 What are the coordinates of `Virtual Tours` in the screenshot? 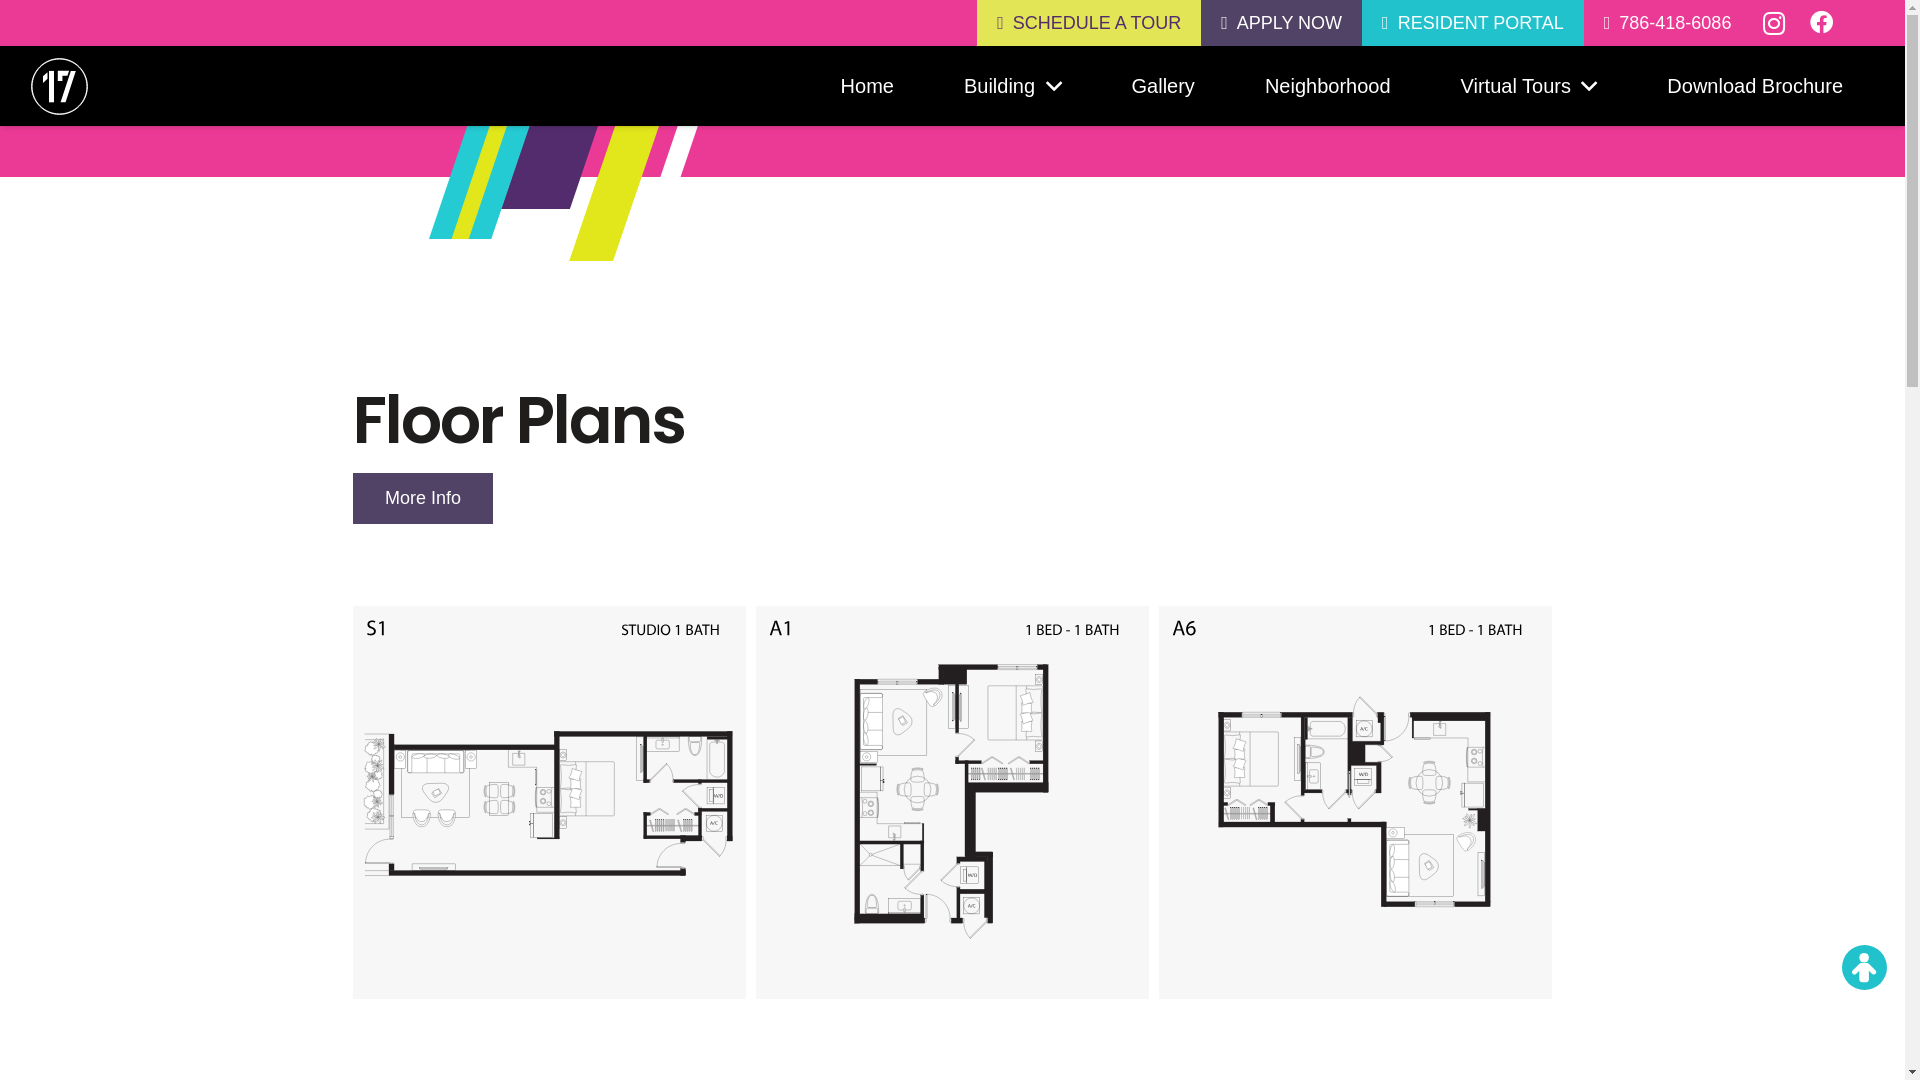 It's located at (1530, 86).